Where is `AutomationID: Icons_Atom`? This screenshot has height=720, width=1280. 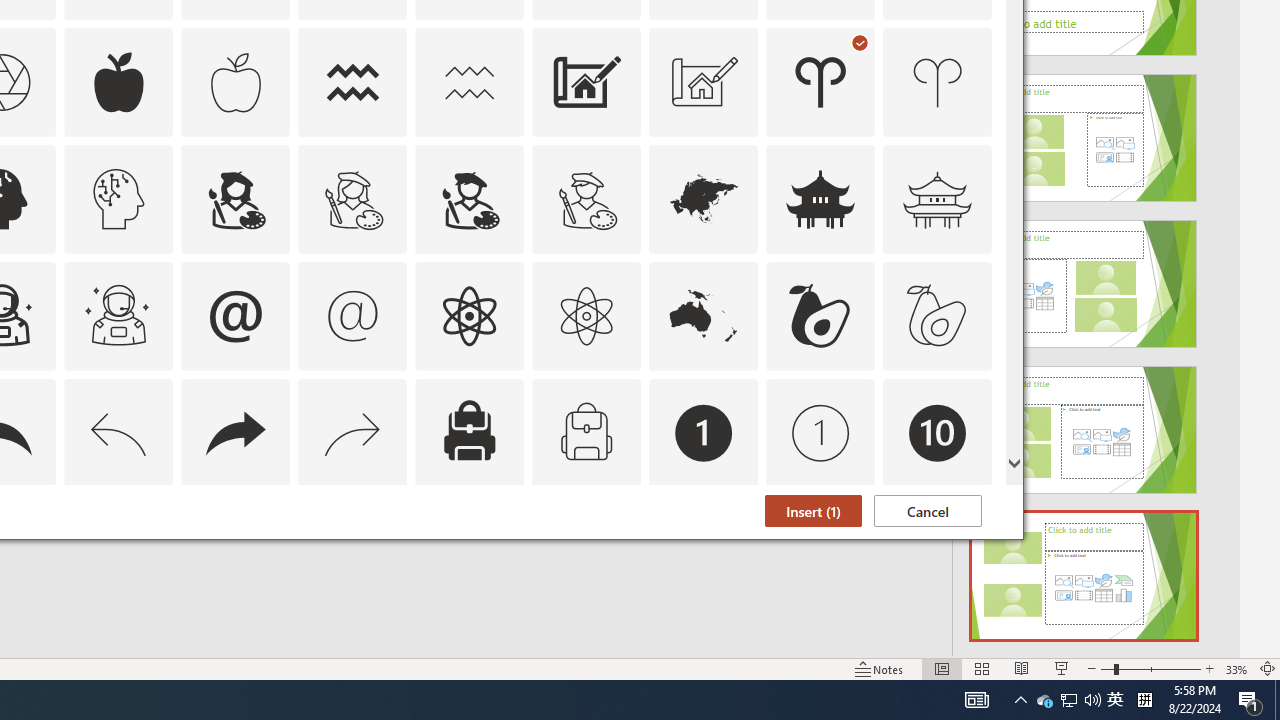
AutomationID: Icons_Atom is located at coordinates (469, 316).